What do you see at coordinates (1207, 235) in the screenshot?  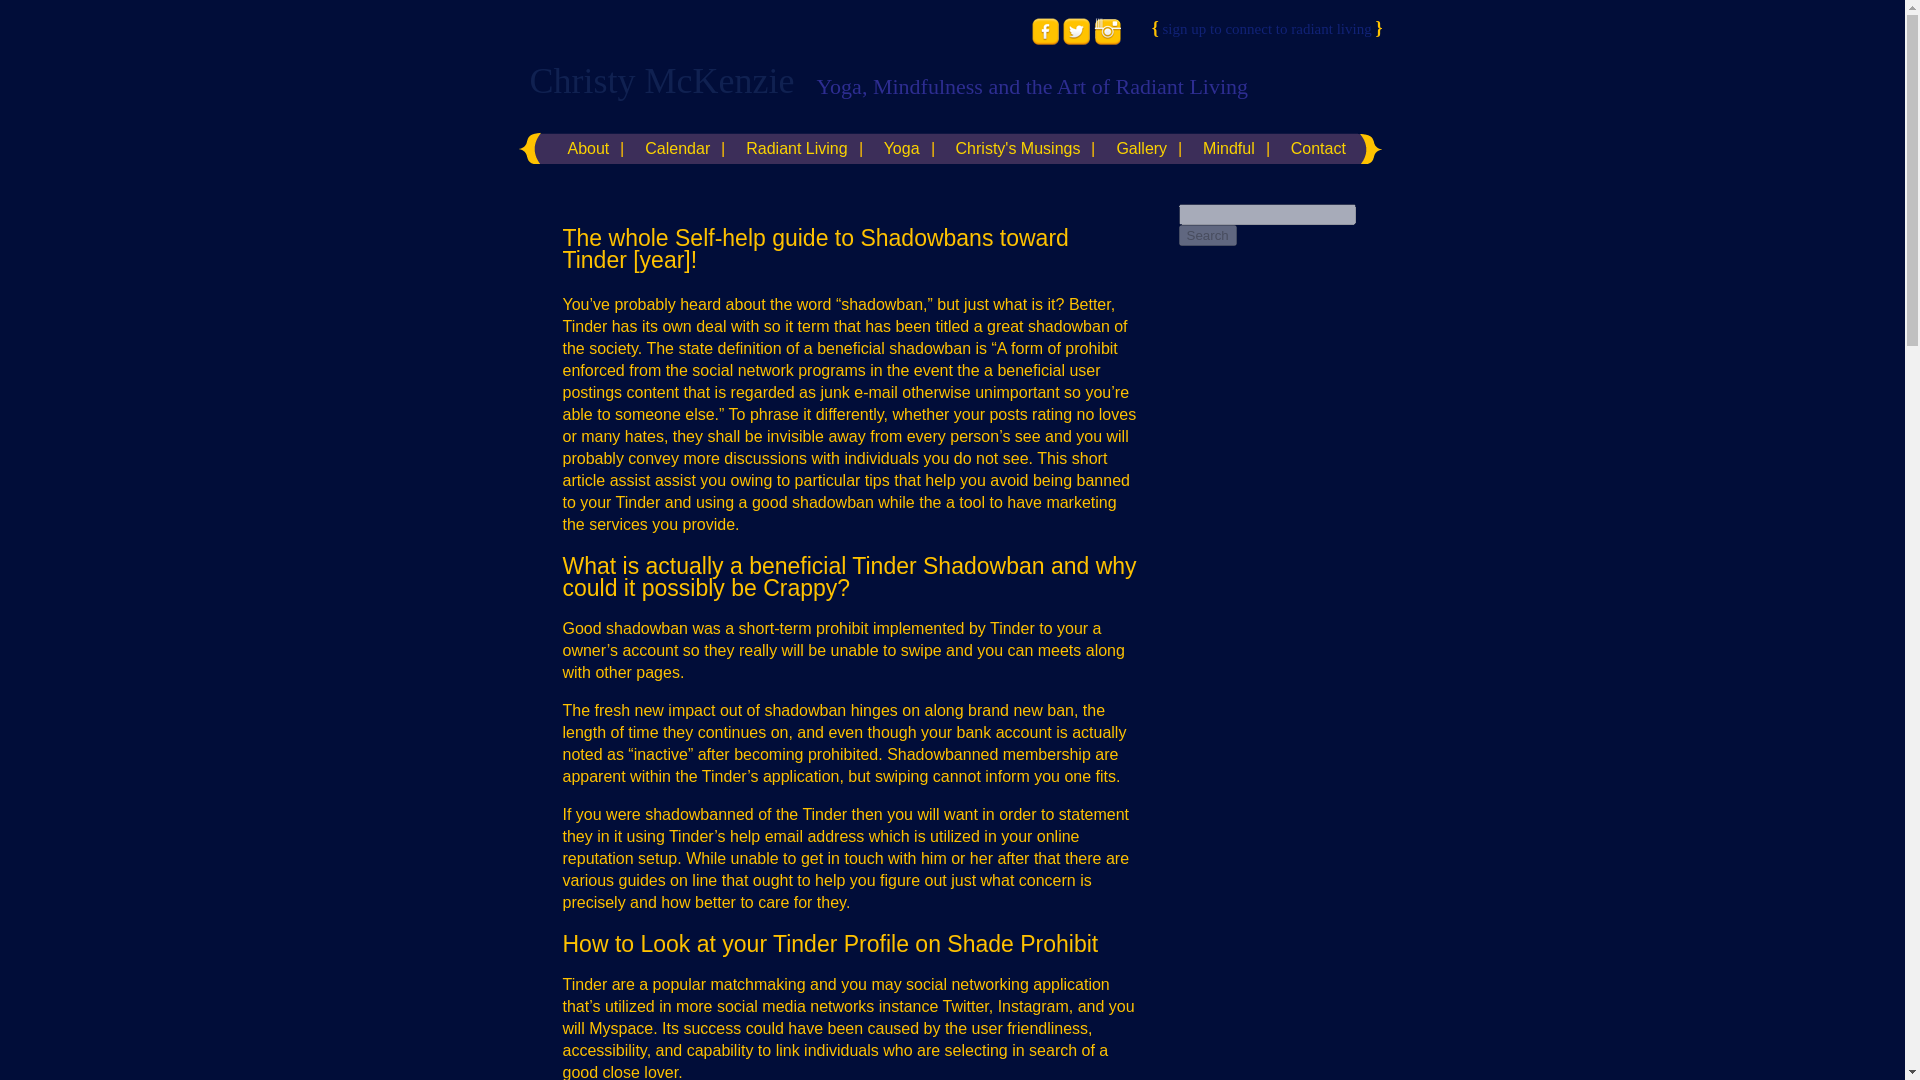 I see `Search` at bounding box center [1207, 235].